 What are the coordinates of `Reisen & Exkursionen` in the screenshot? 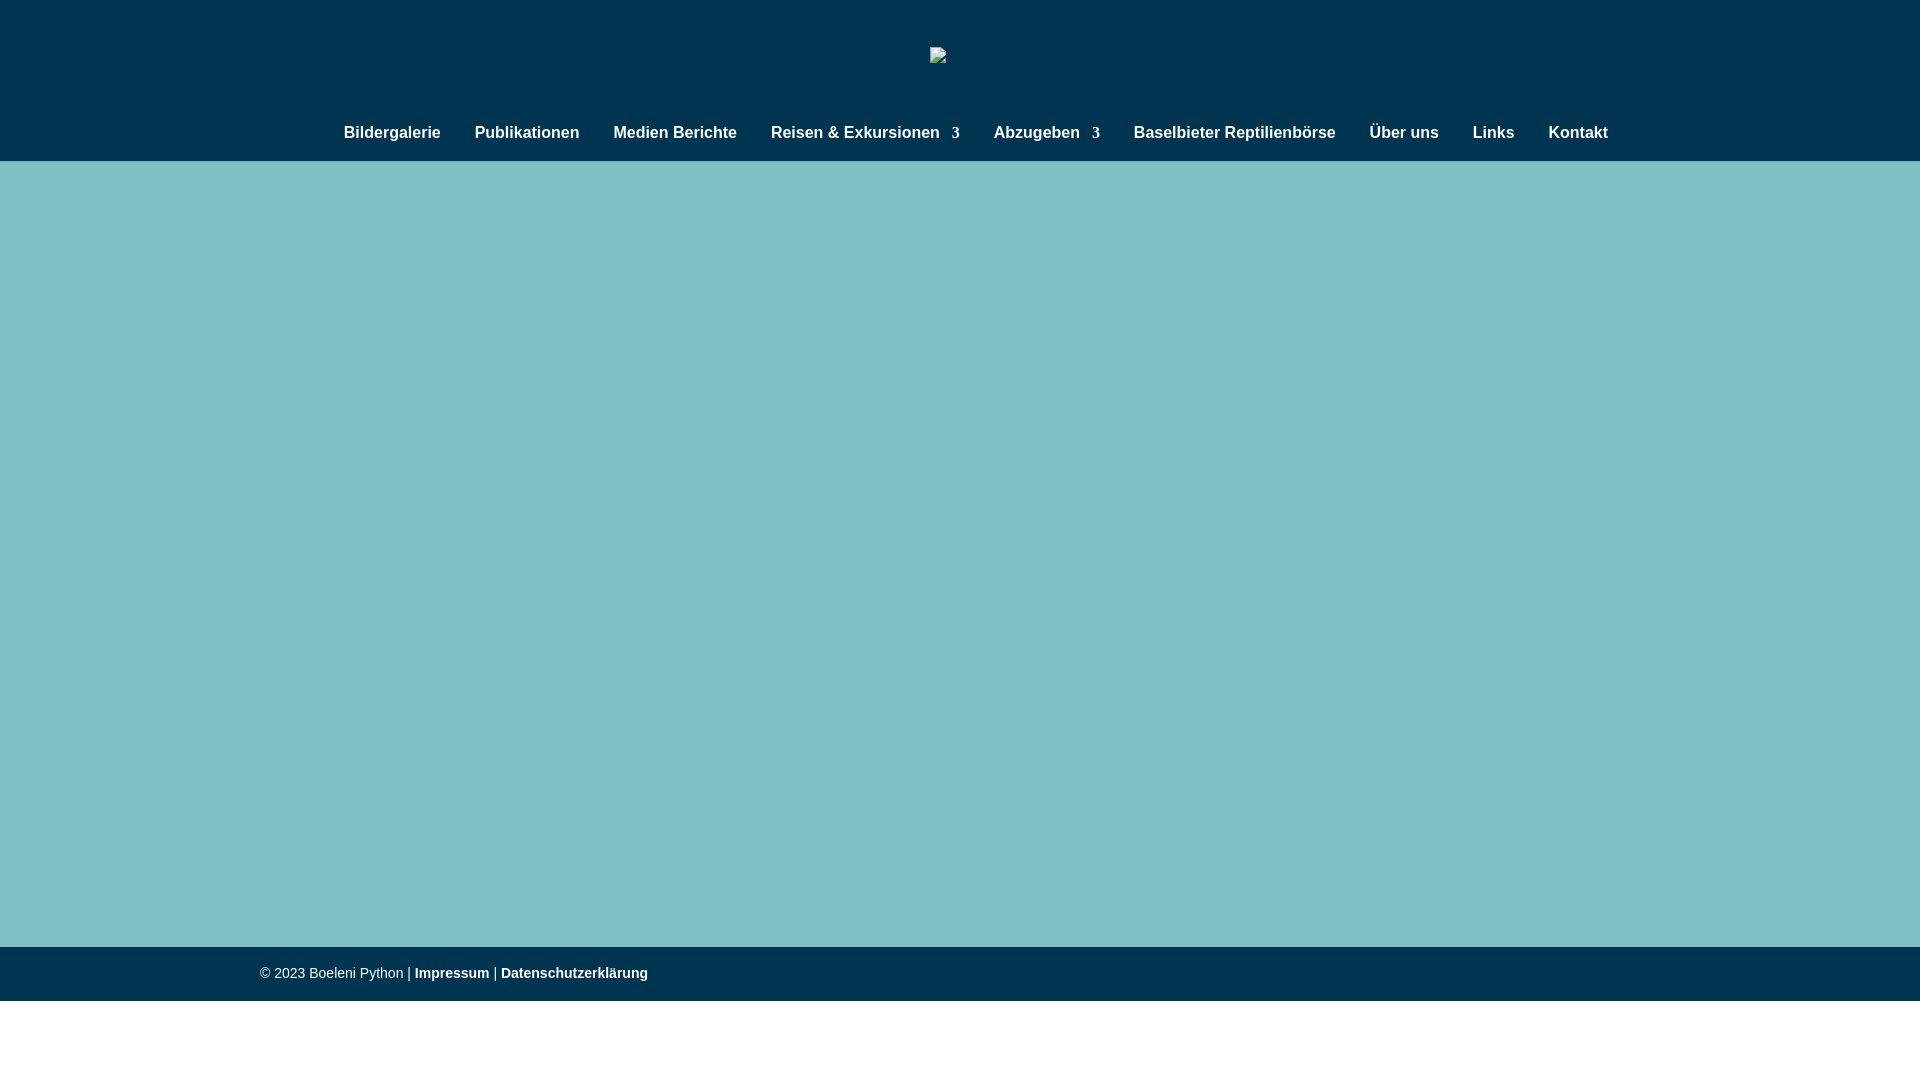 It's located at (866, 144).